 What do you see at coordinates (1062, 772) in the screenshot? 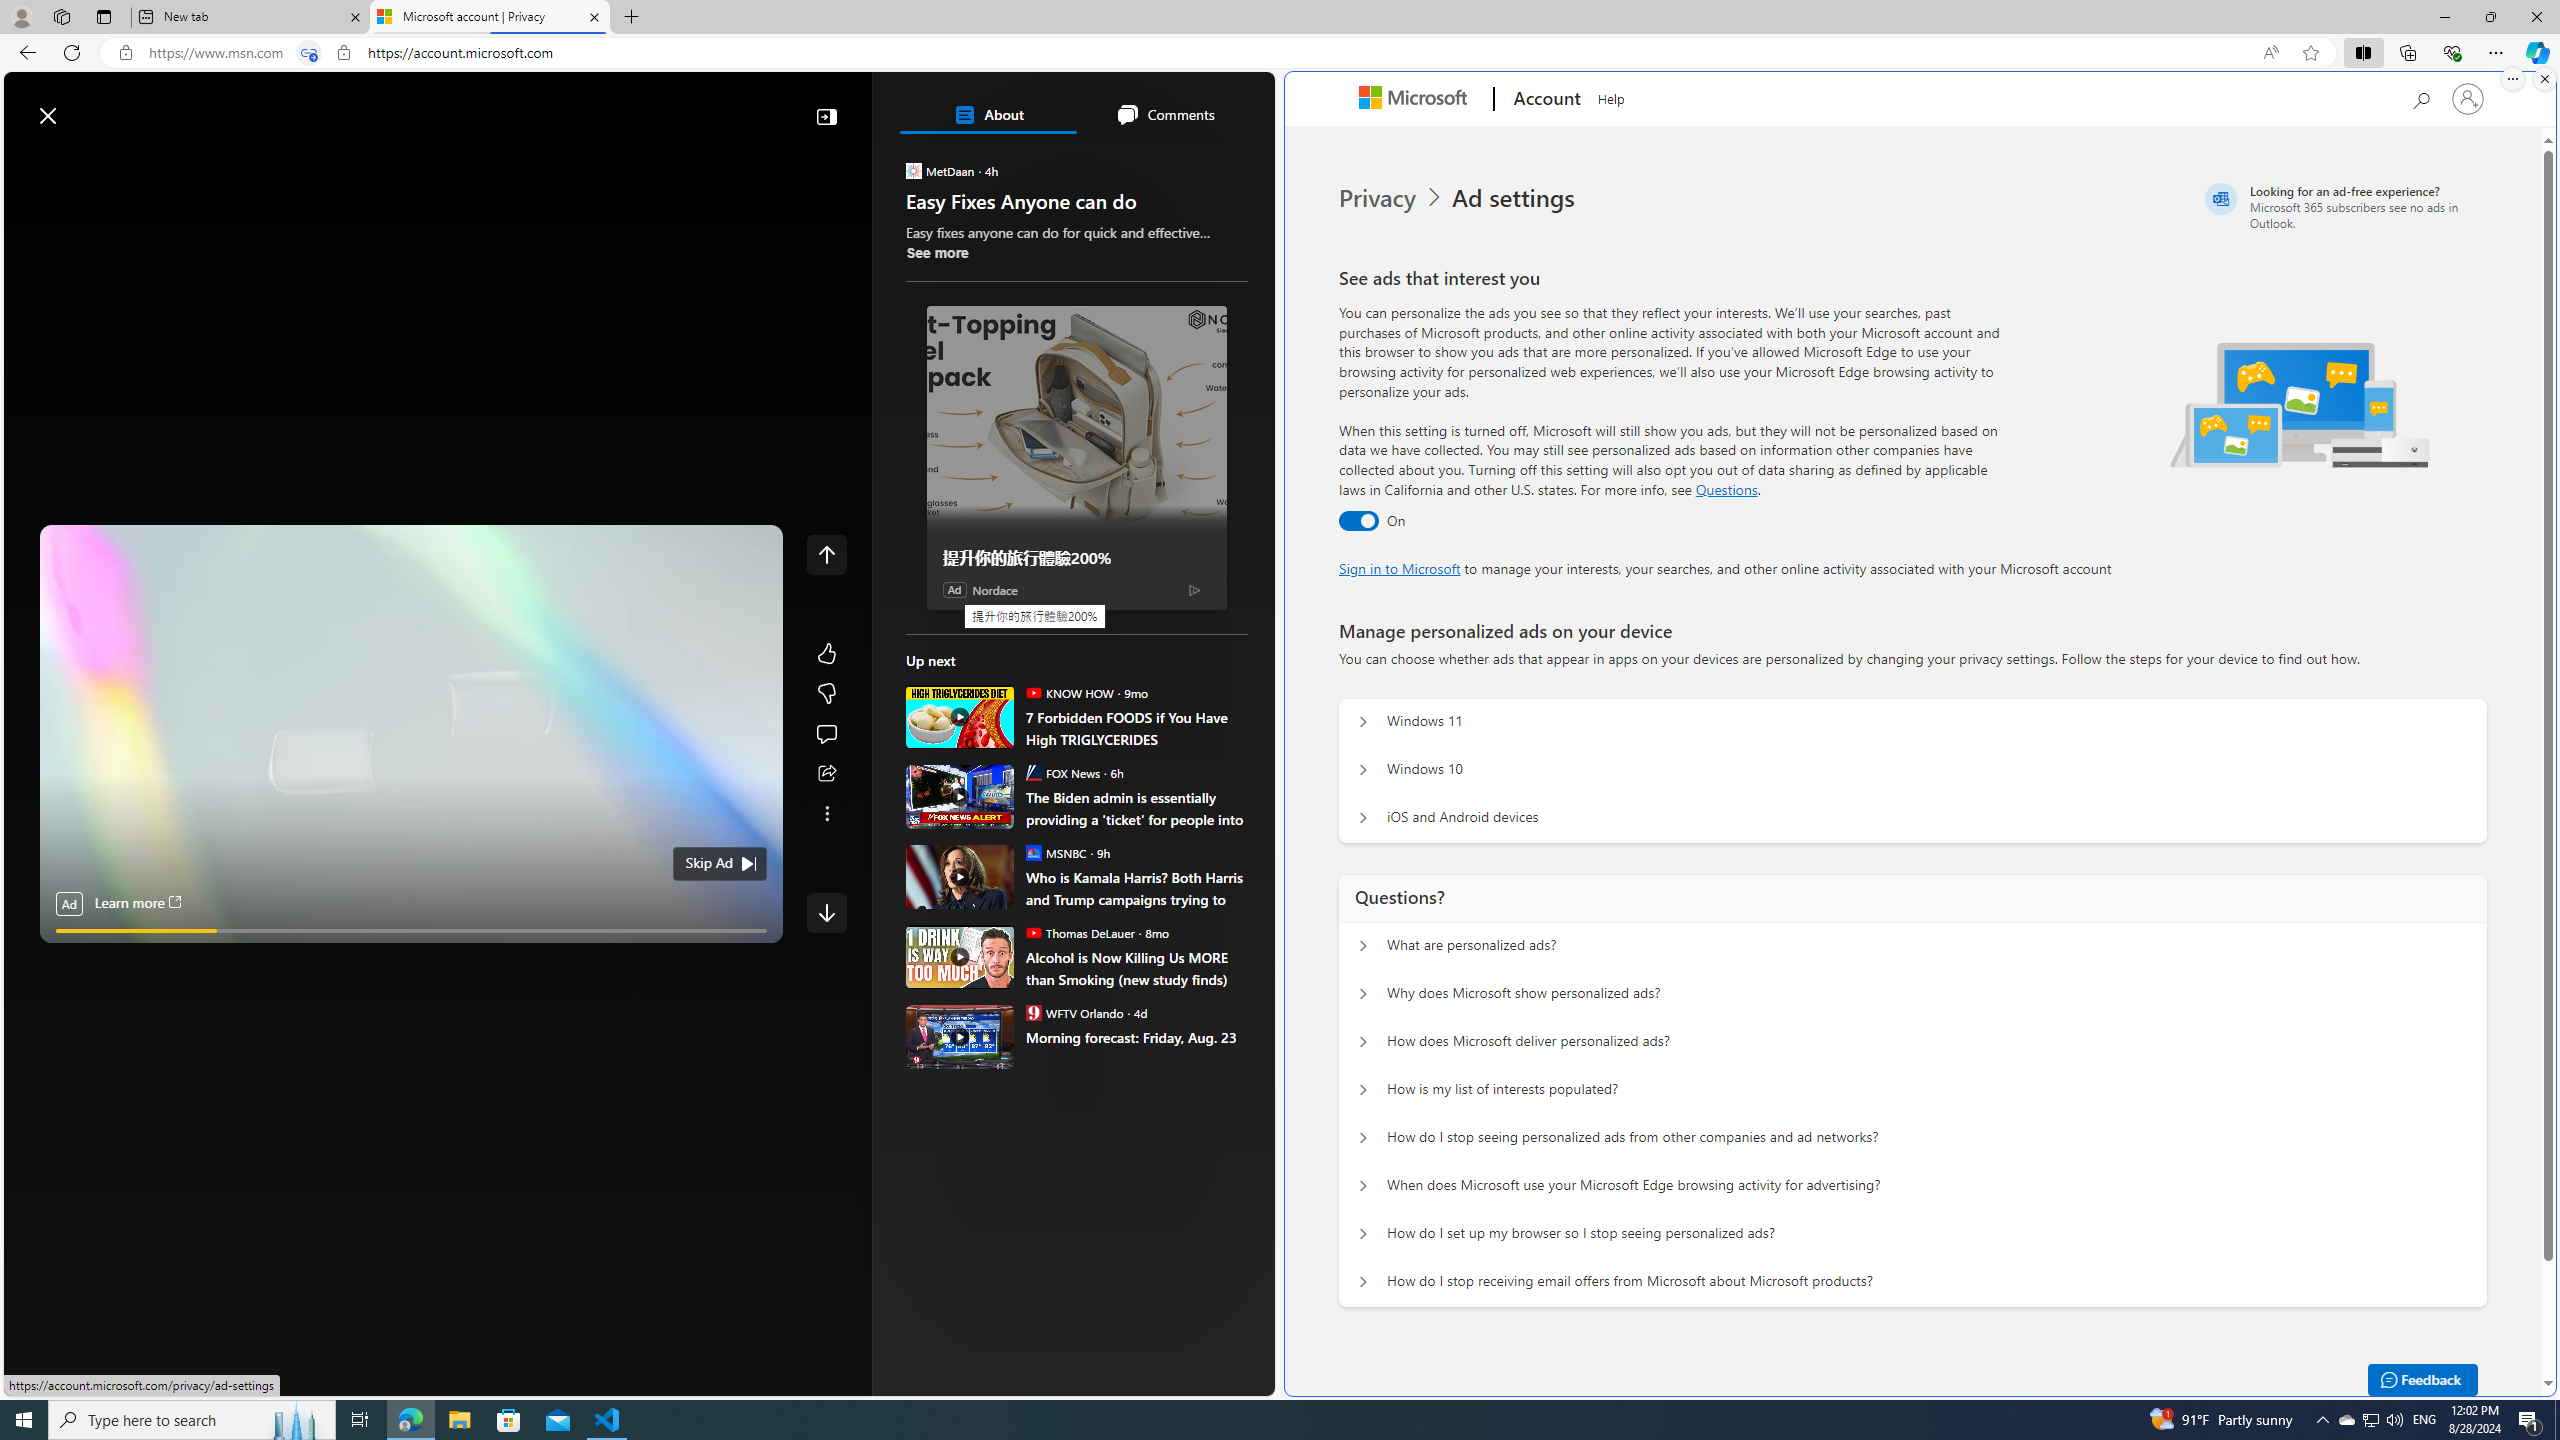
I see `FOX News FOX News` at bounding box center [1062, 772].